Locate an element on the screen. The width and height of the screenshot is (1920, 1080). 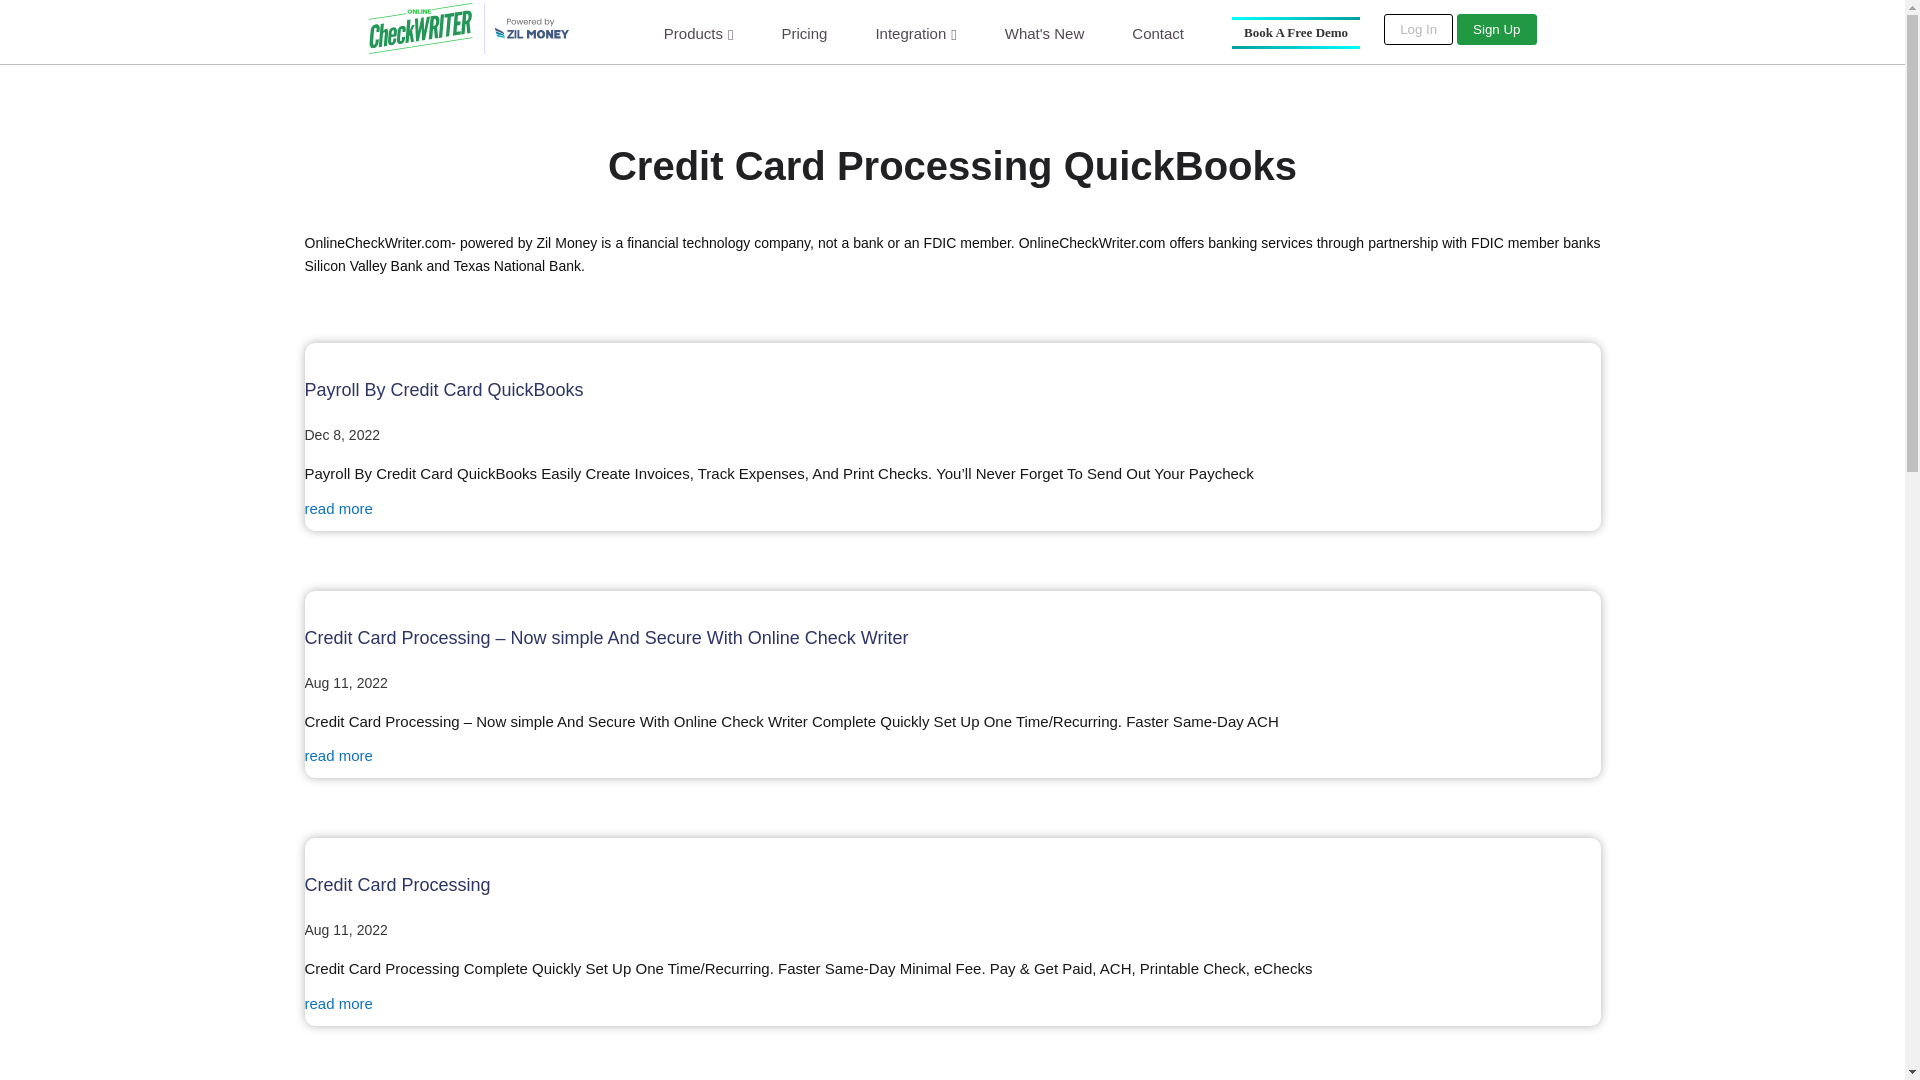
Log In is located at coordinates (1418, 30).